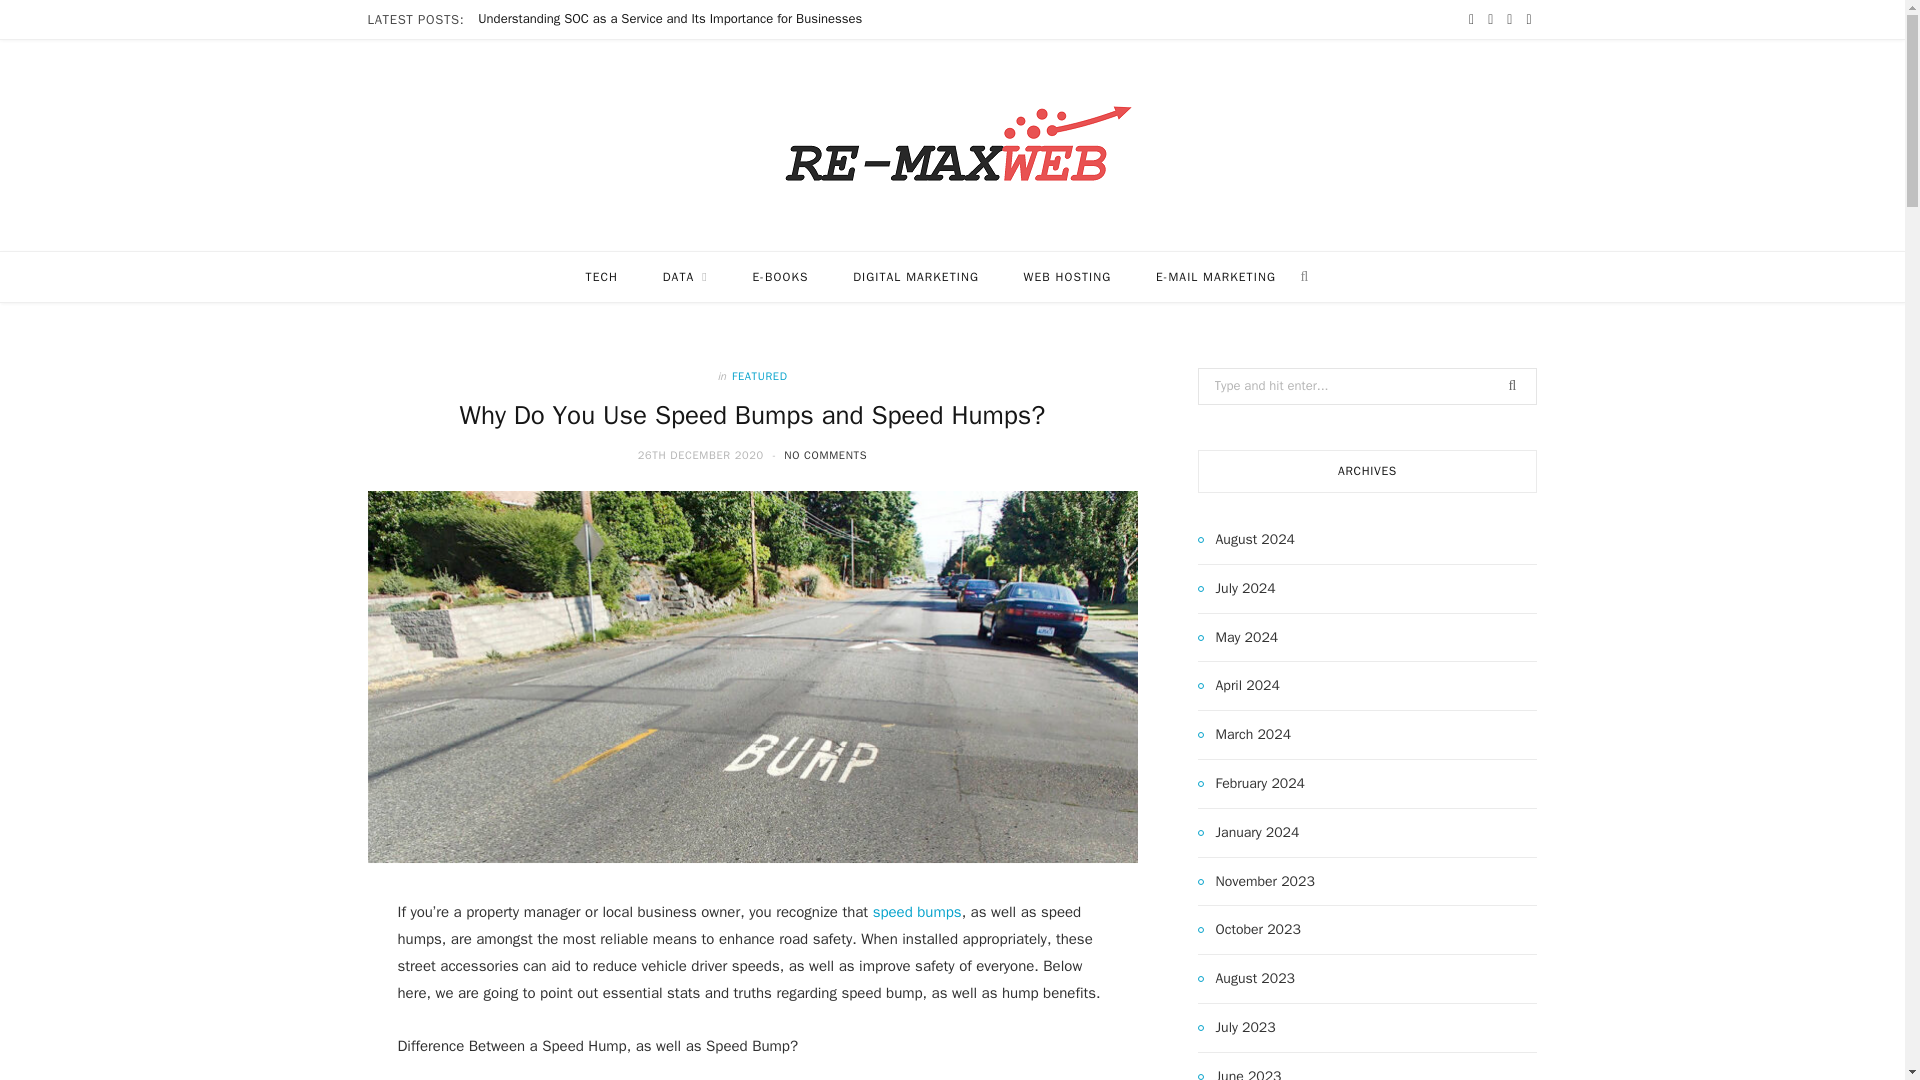  What do you see at coordinates (953, 145) in the screenshot?
I see `Re-maxweb` at bounding box center [953, 145].